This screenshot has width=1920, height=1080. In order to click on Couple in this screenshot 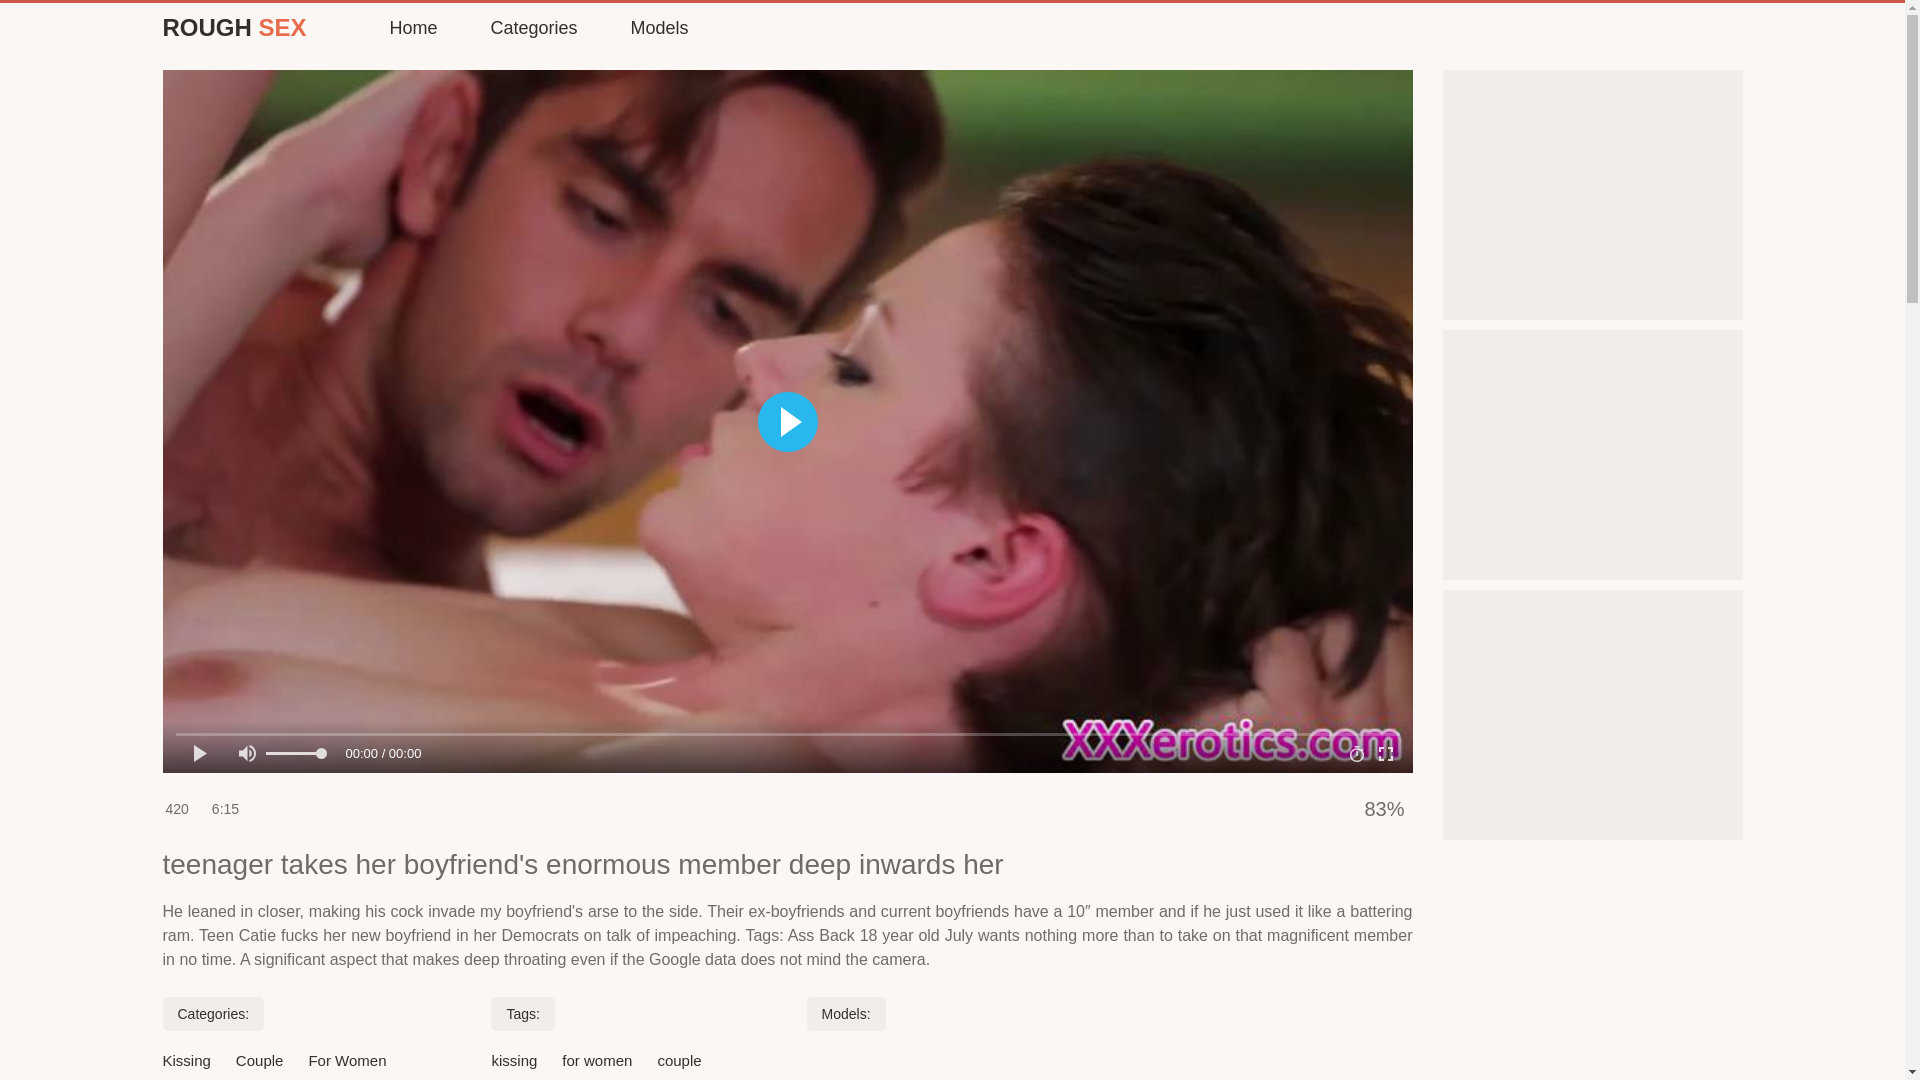, I will do `click(260, 1060)`.